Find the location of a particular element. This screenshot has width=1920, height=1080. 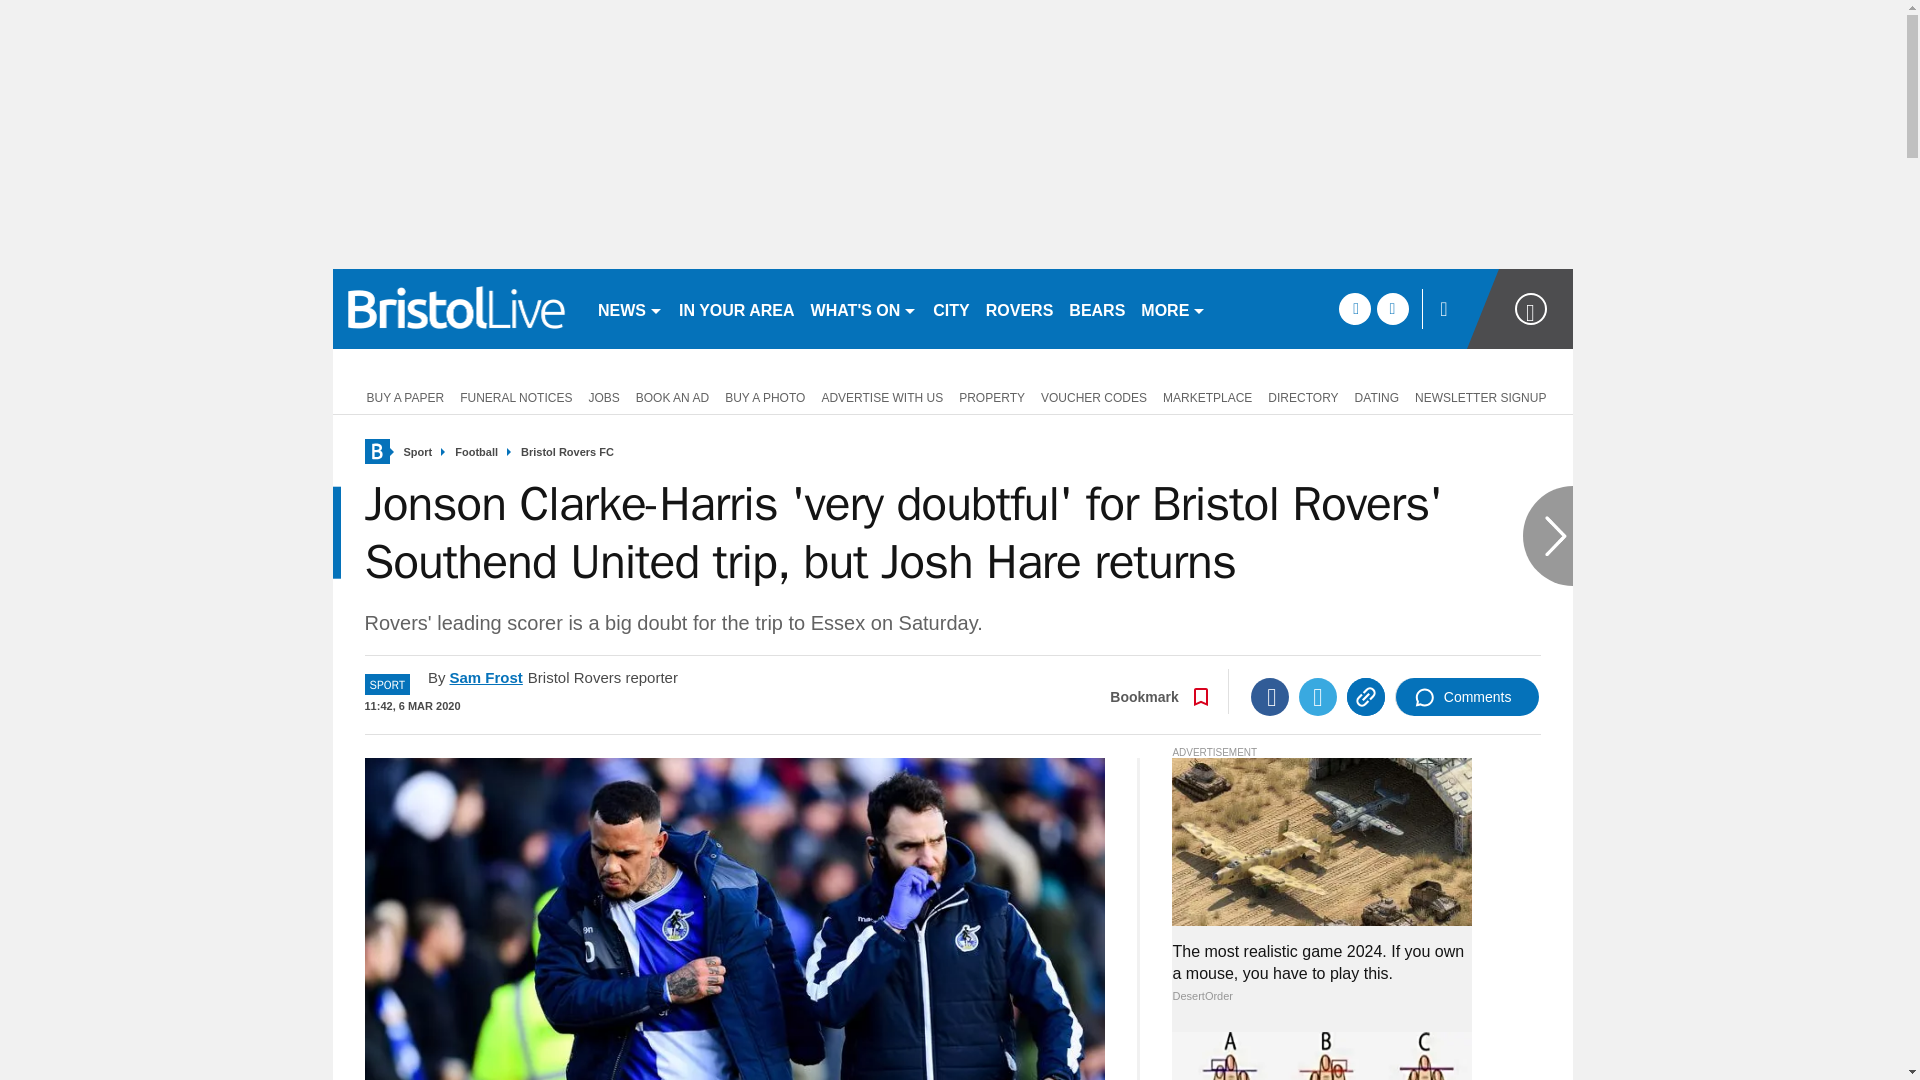

facebook is located at coordinates (1354, 308).